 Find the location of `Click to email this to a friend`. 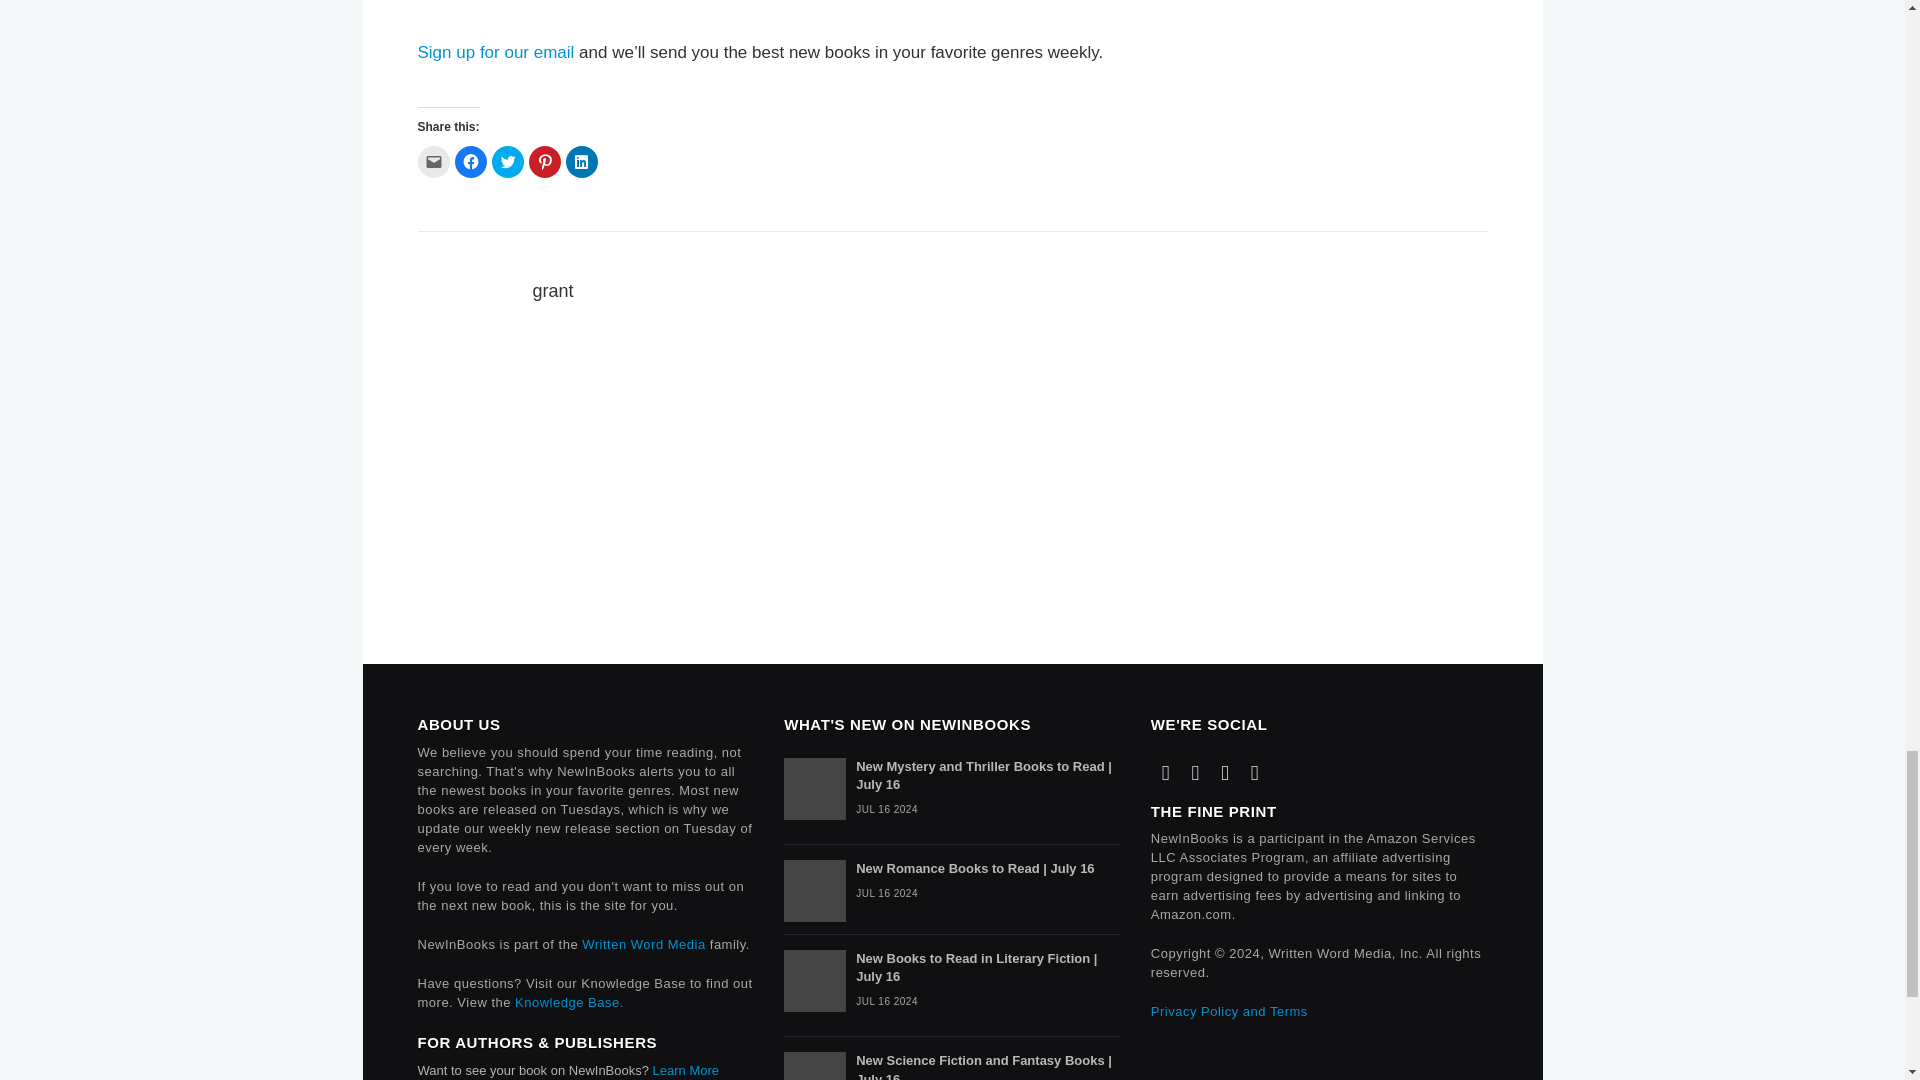

Click to email this to a friend is located at coordinates (434, 162).